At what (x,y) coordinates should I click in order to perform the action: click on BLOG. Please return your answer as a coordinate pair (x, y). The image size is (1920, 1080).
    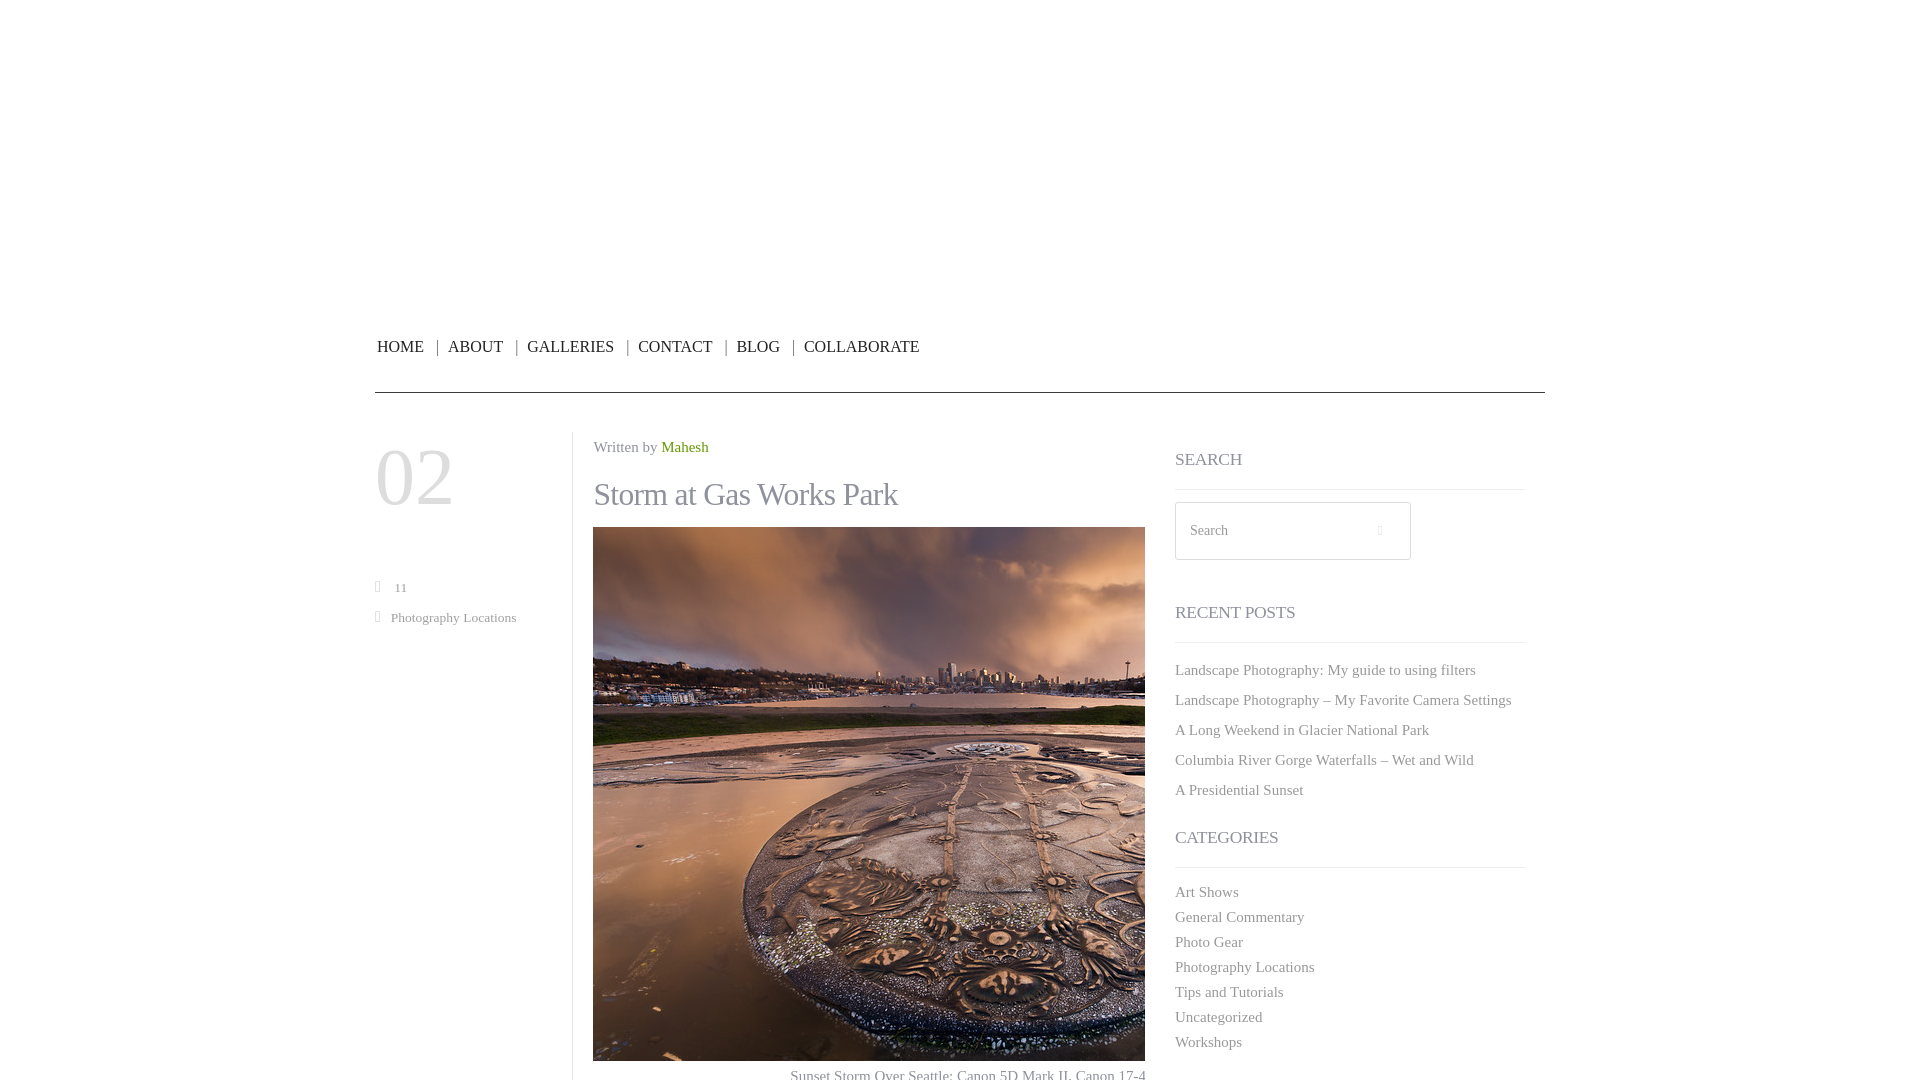
    Looking at the image, I should click on (764, 347).